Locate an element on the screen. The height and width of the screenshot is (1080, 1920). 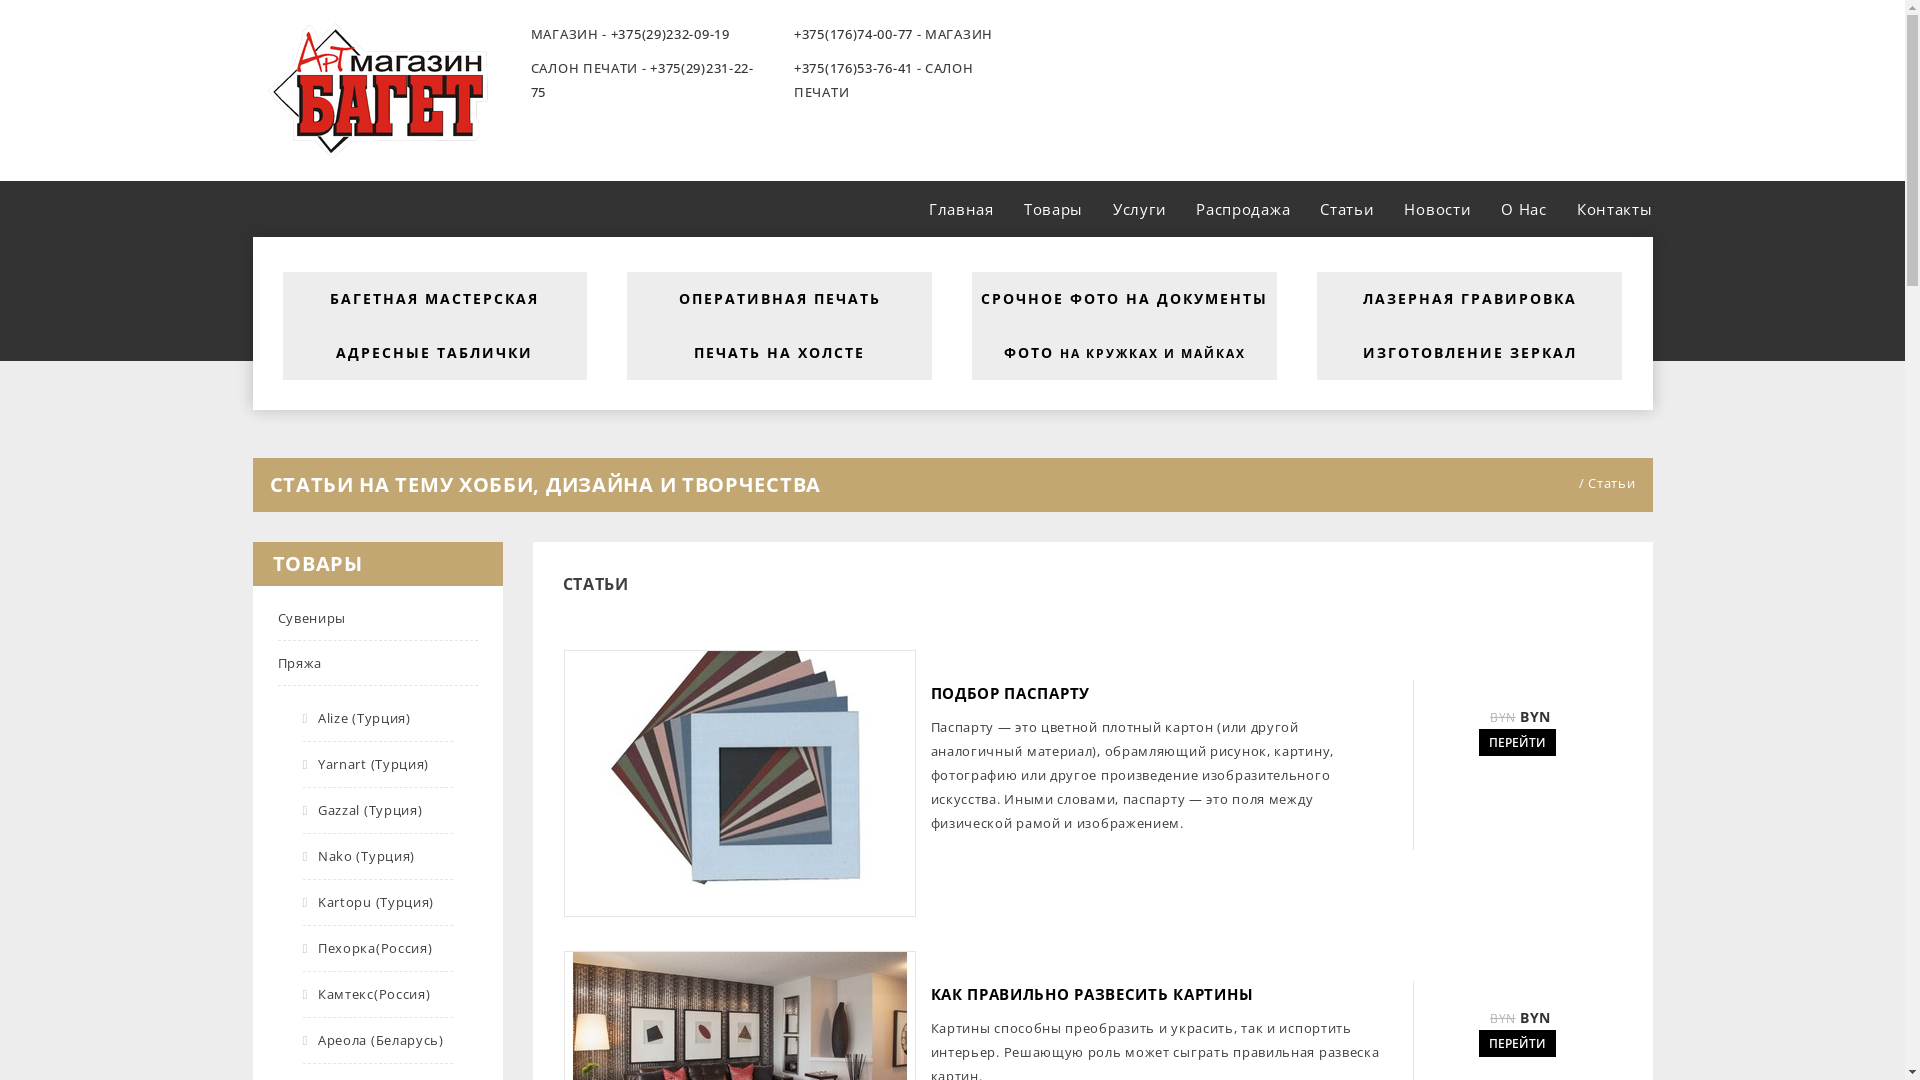
+375(29)232-09-19 is located at coordinates (670, 34).